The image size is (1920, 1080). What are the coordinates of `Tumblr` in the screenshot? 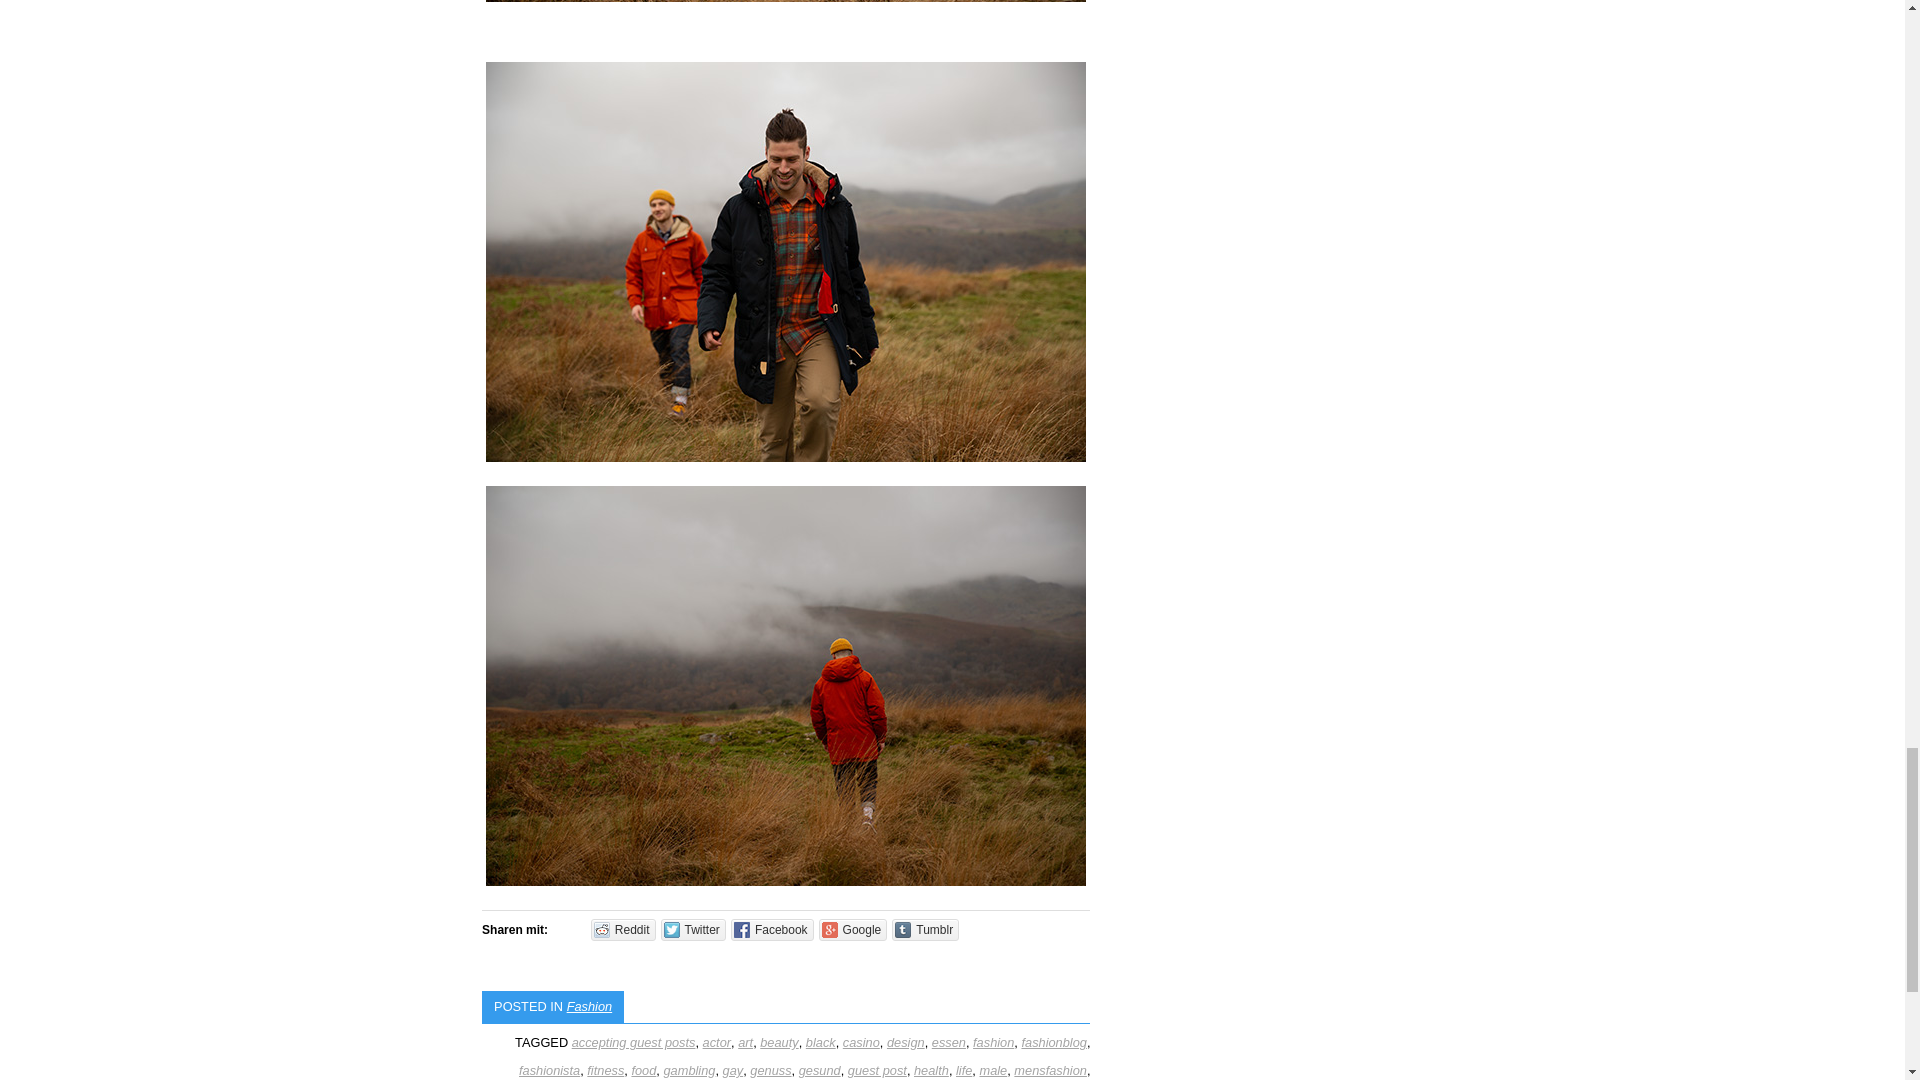 It's located at (925, 930).